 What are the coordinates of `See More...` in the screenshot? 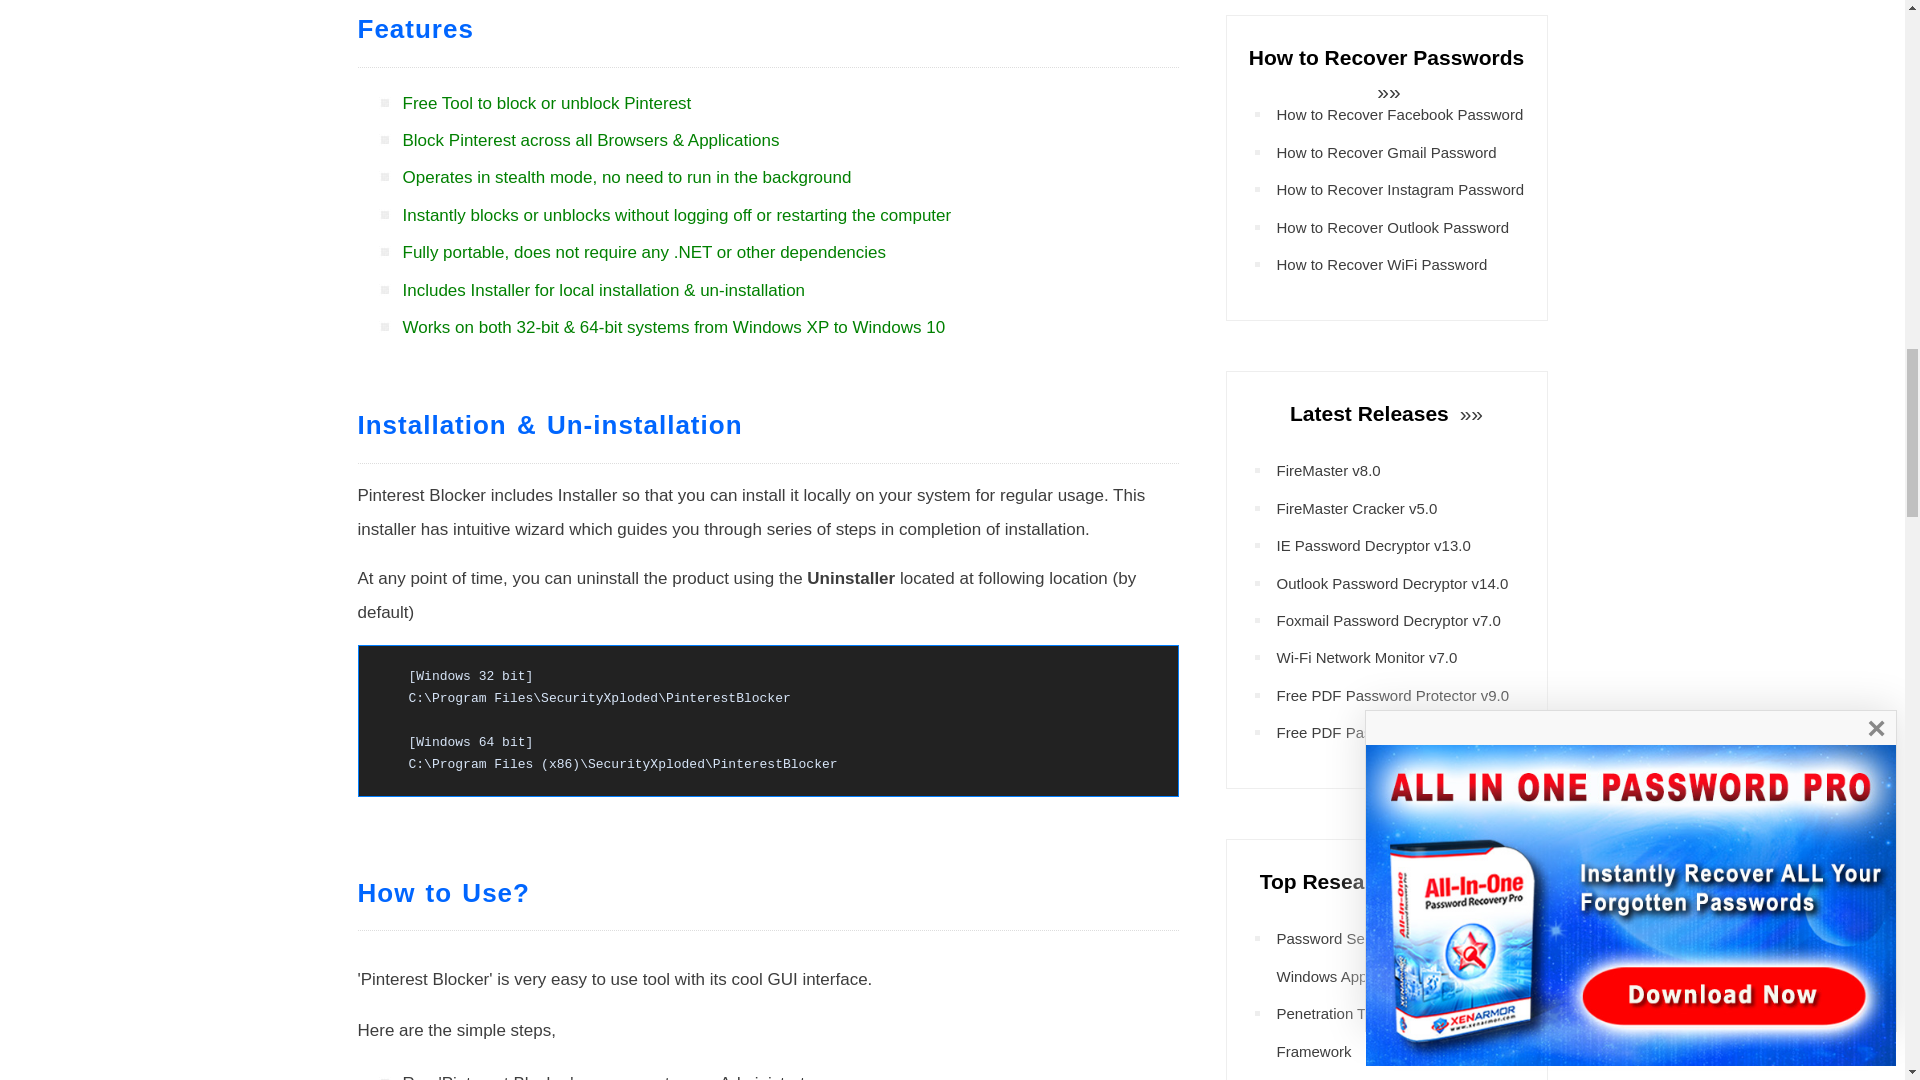 It's located at (1386, 90).